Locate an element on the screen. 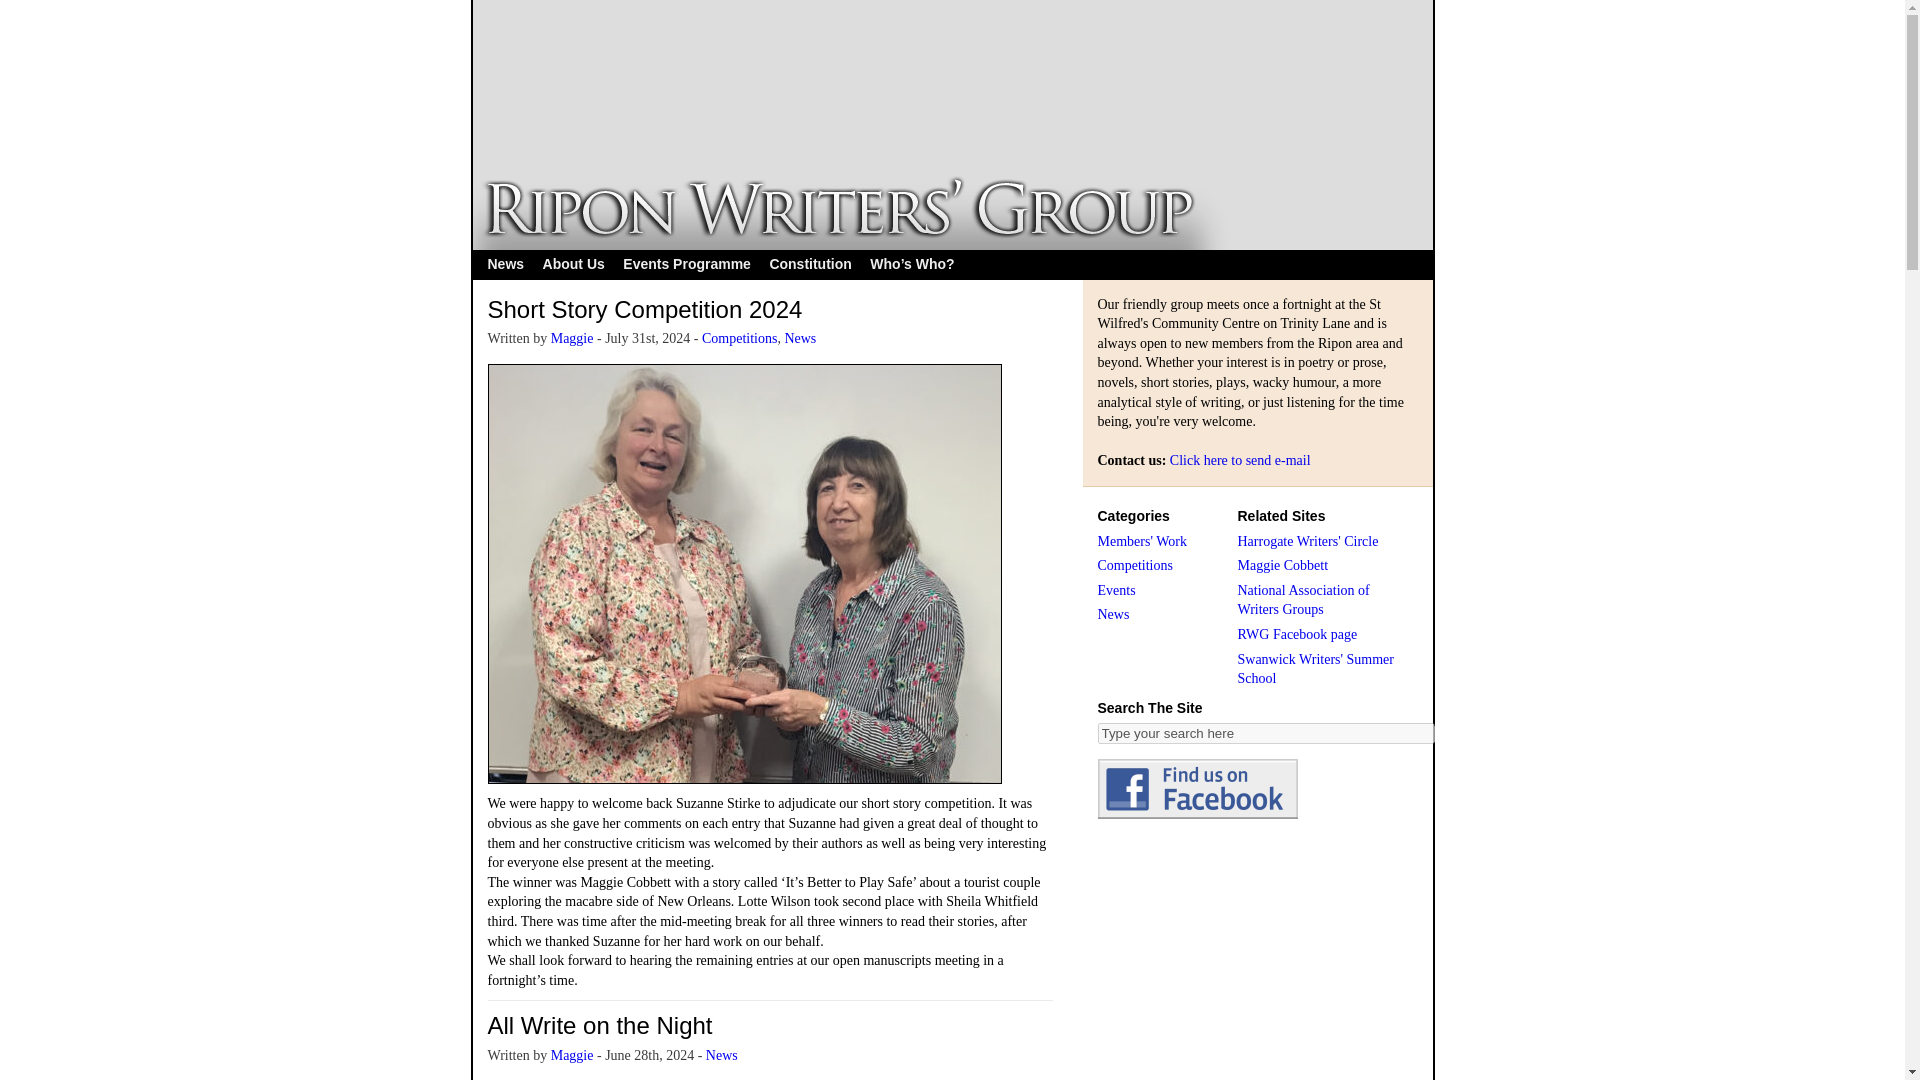 Image resolution: width=1920 pixels, height=1080 pixels. Click here to send e-mail is located at coordinates (1240, 460).